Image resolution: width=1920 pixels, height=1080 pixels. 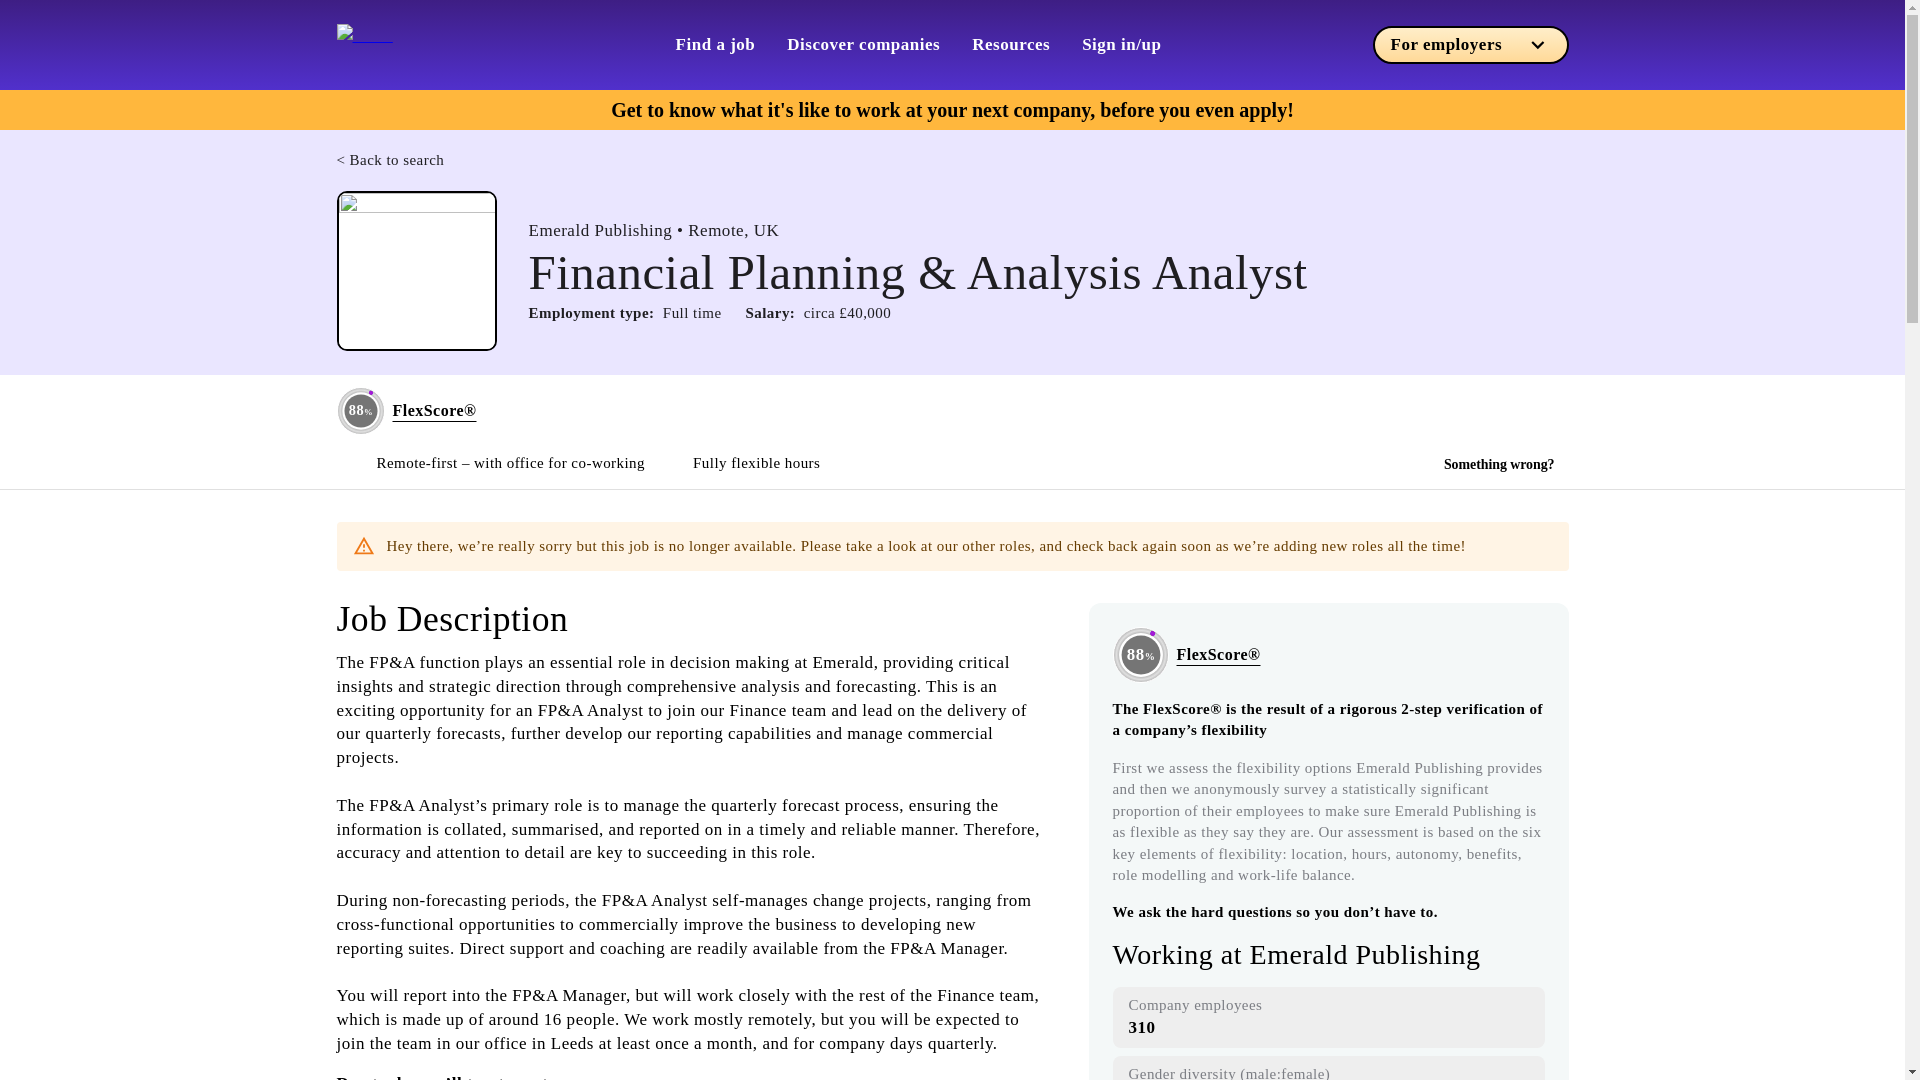 I want to click on For employers, so click(x=1470, y=44).